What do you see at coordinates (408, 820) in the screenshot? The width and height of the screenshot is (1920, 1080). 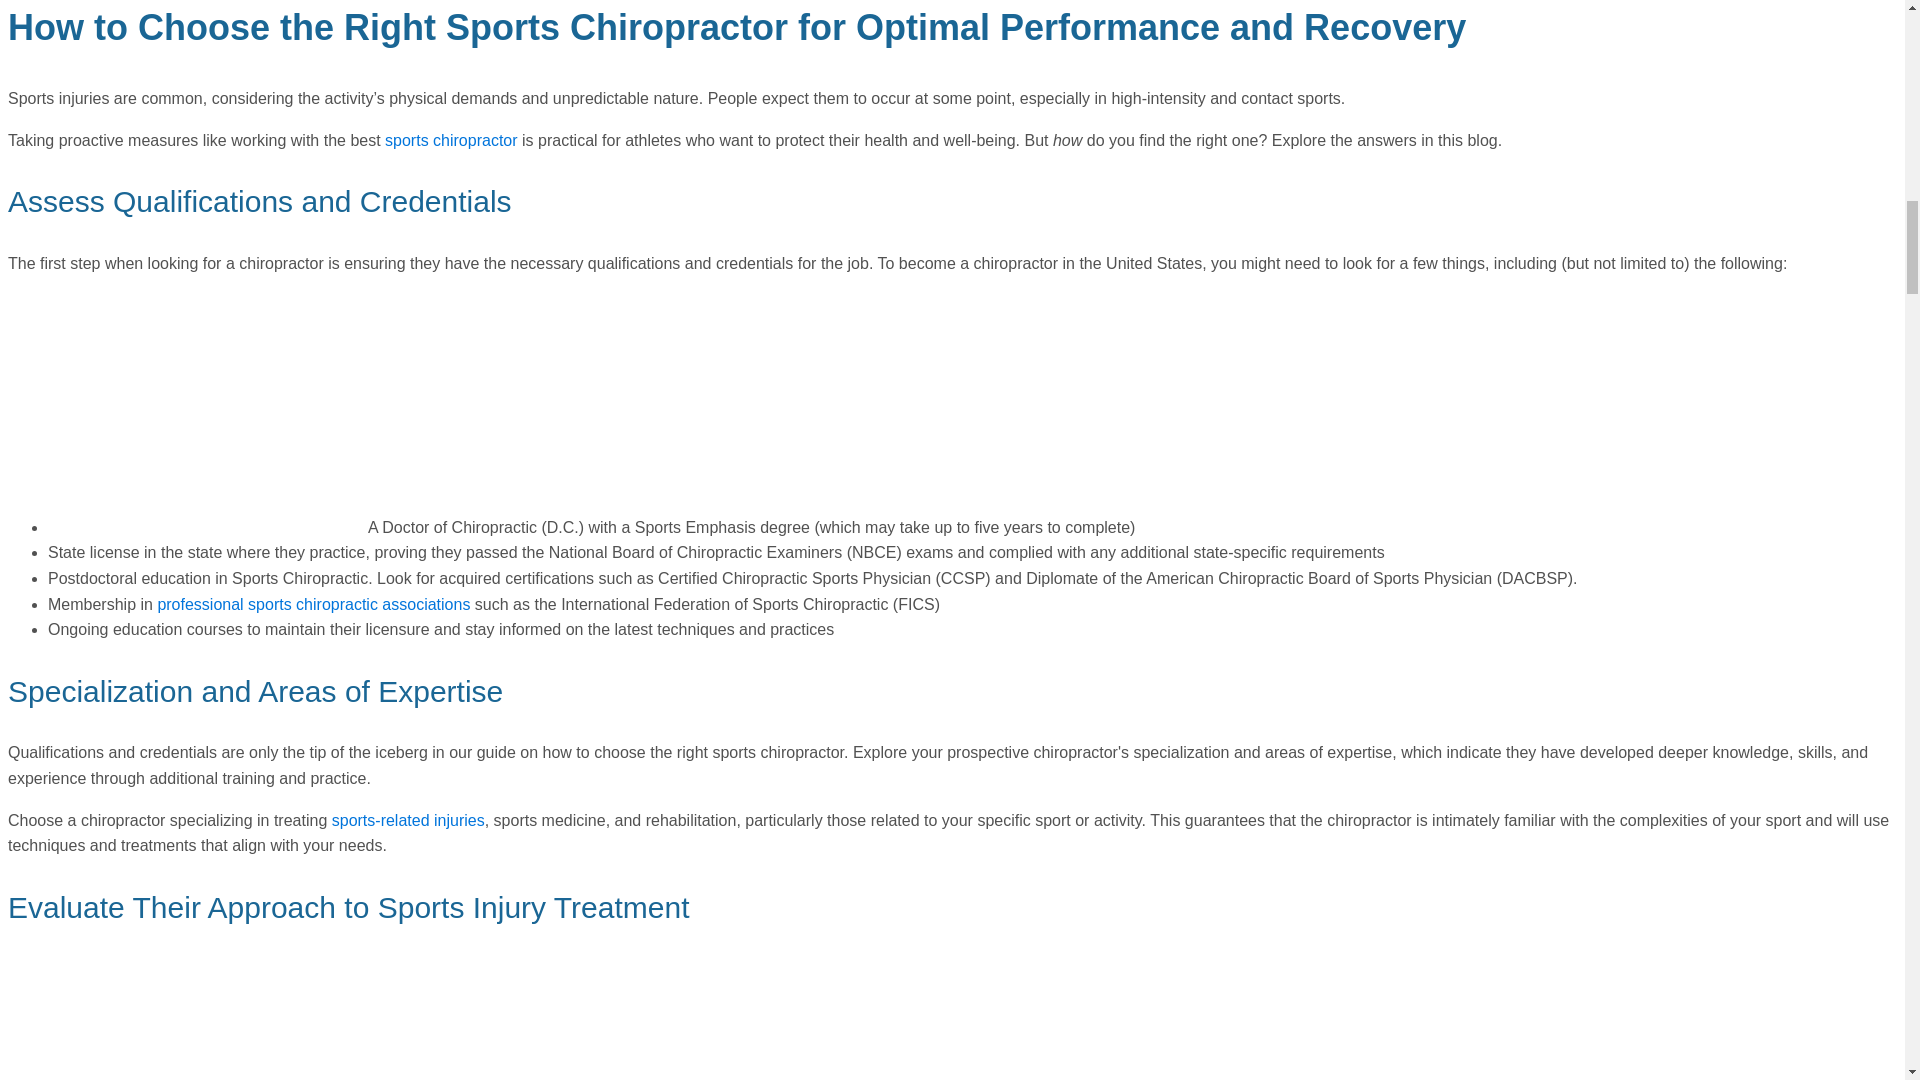 I see `sports-related injuries` at bounding box center [408, 820].